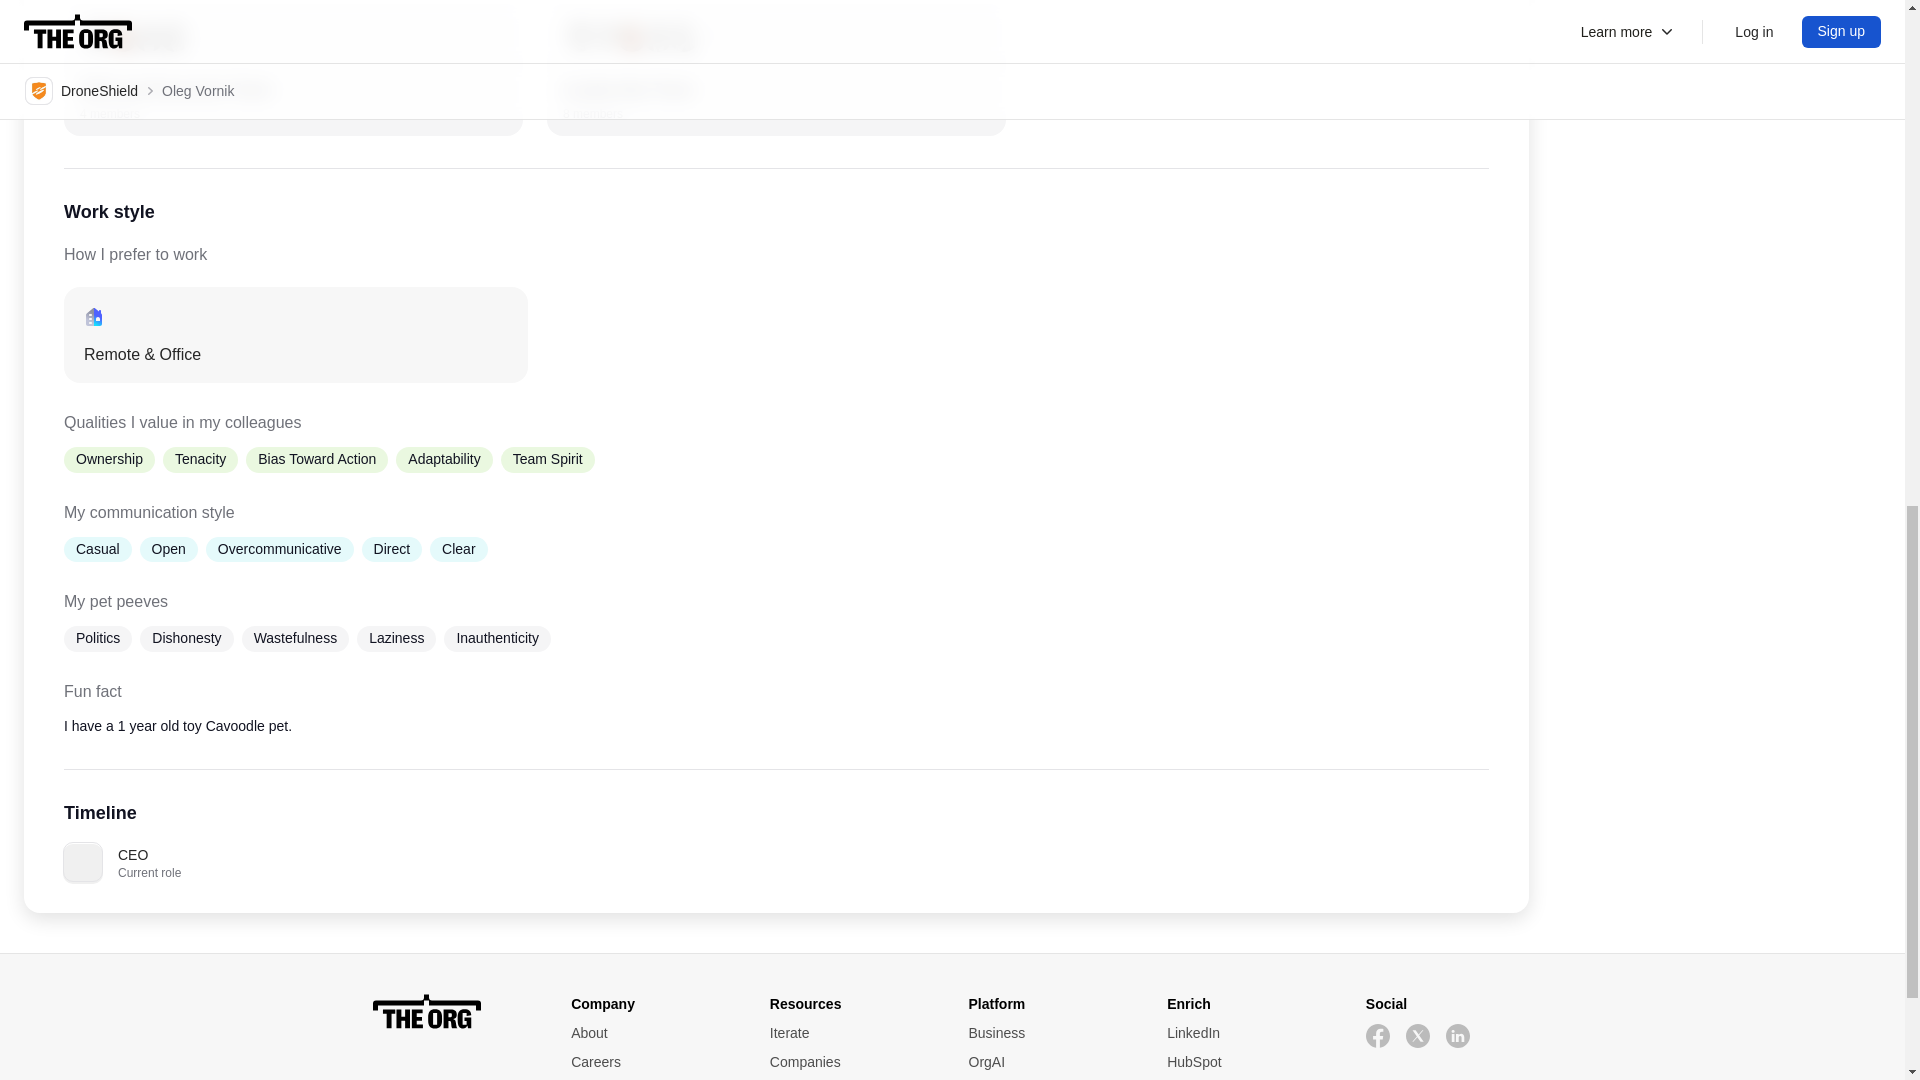  I want to click on Careers, so click(1250, 1033).